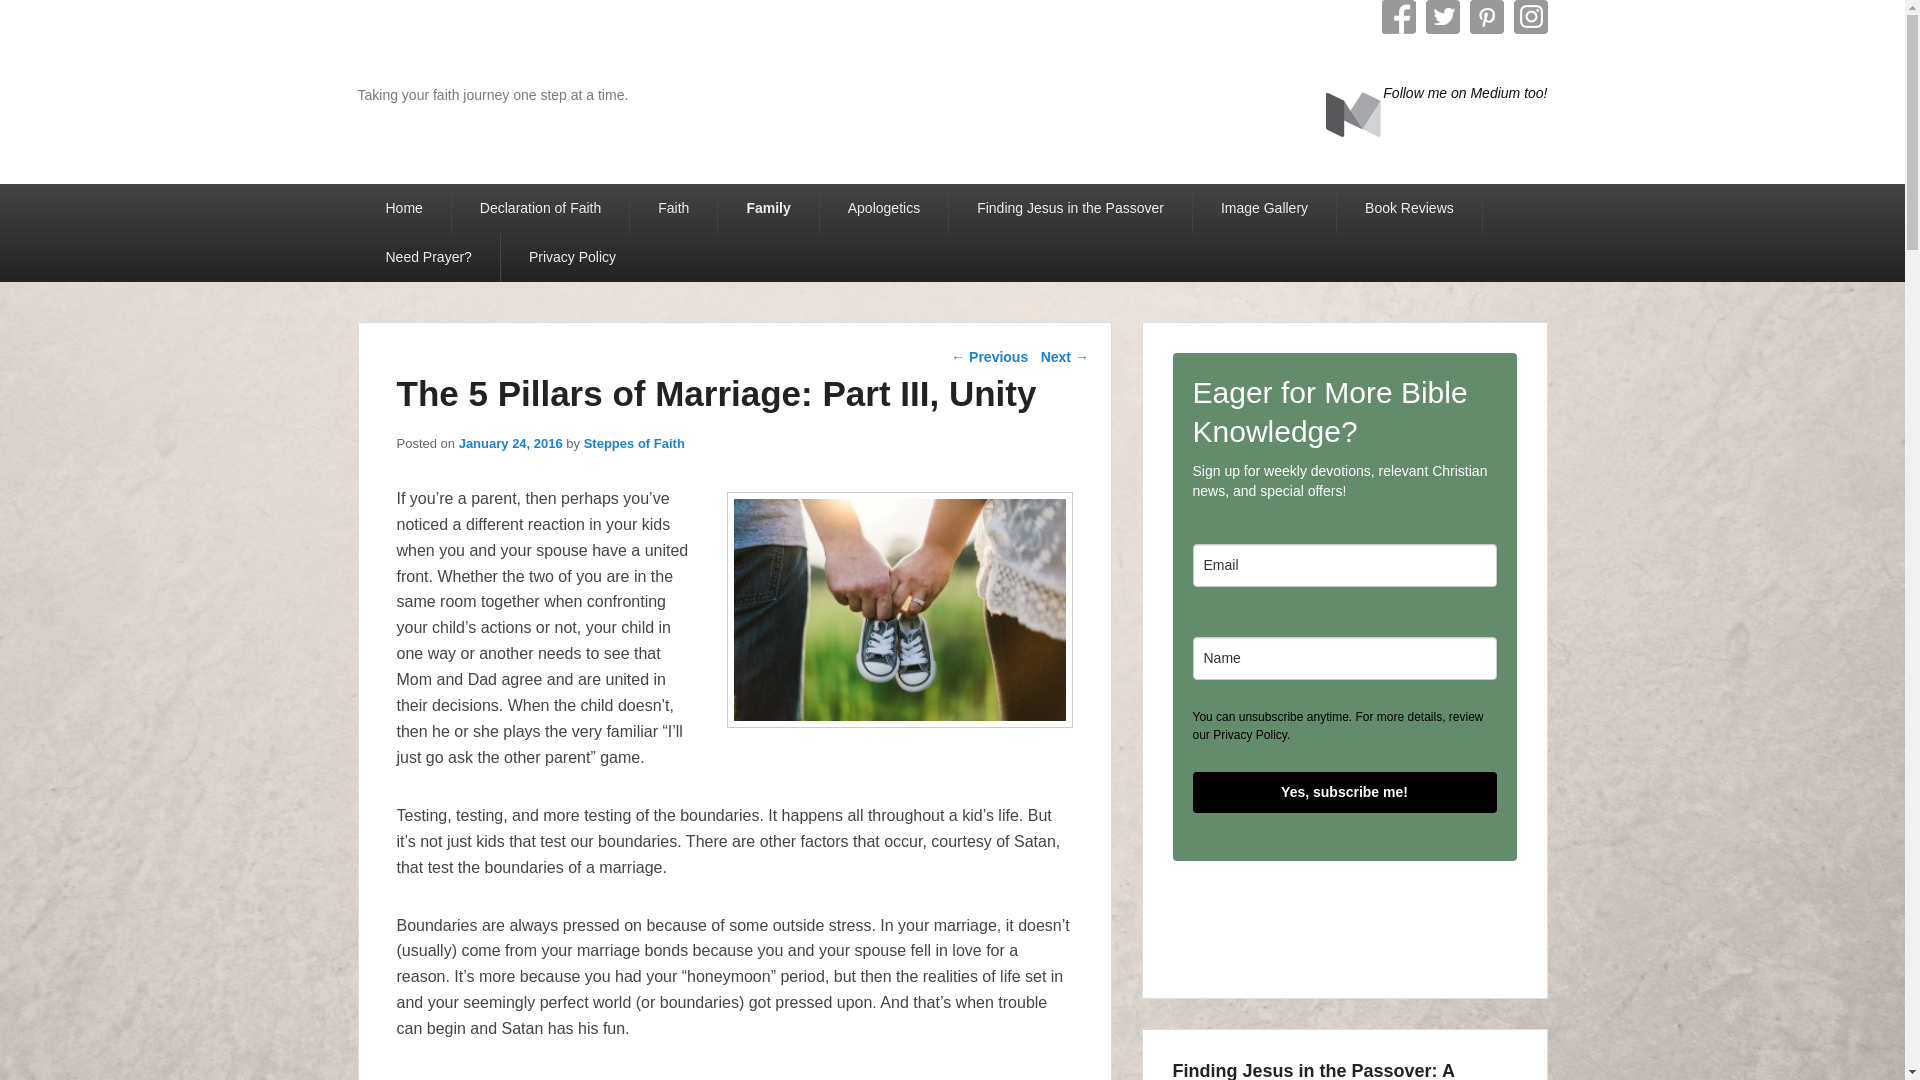  What do you see at coordinates (634, 444) in the screenshot?
I see `View all posts by Steppes of Faith` at bounding box center [634, 444].